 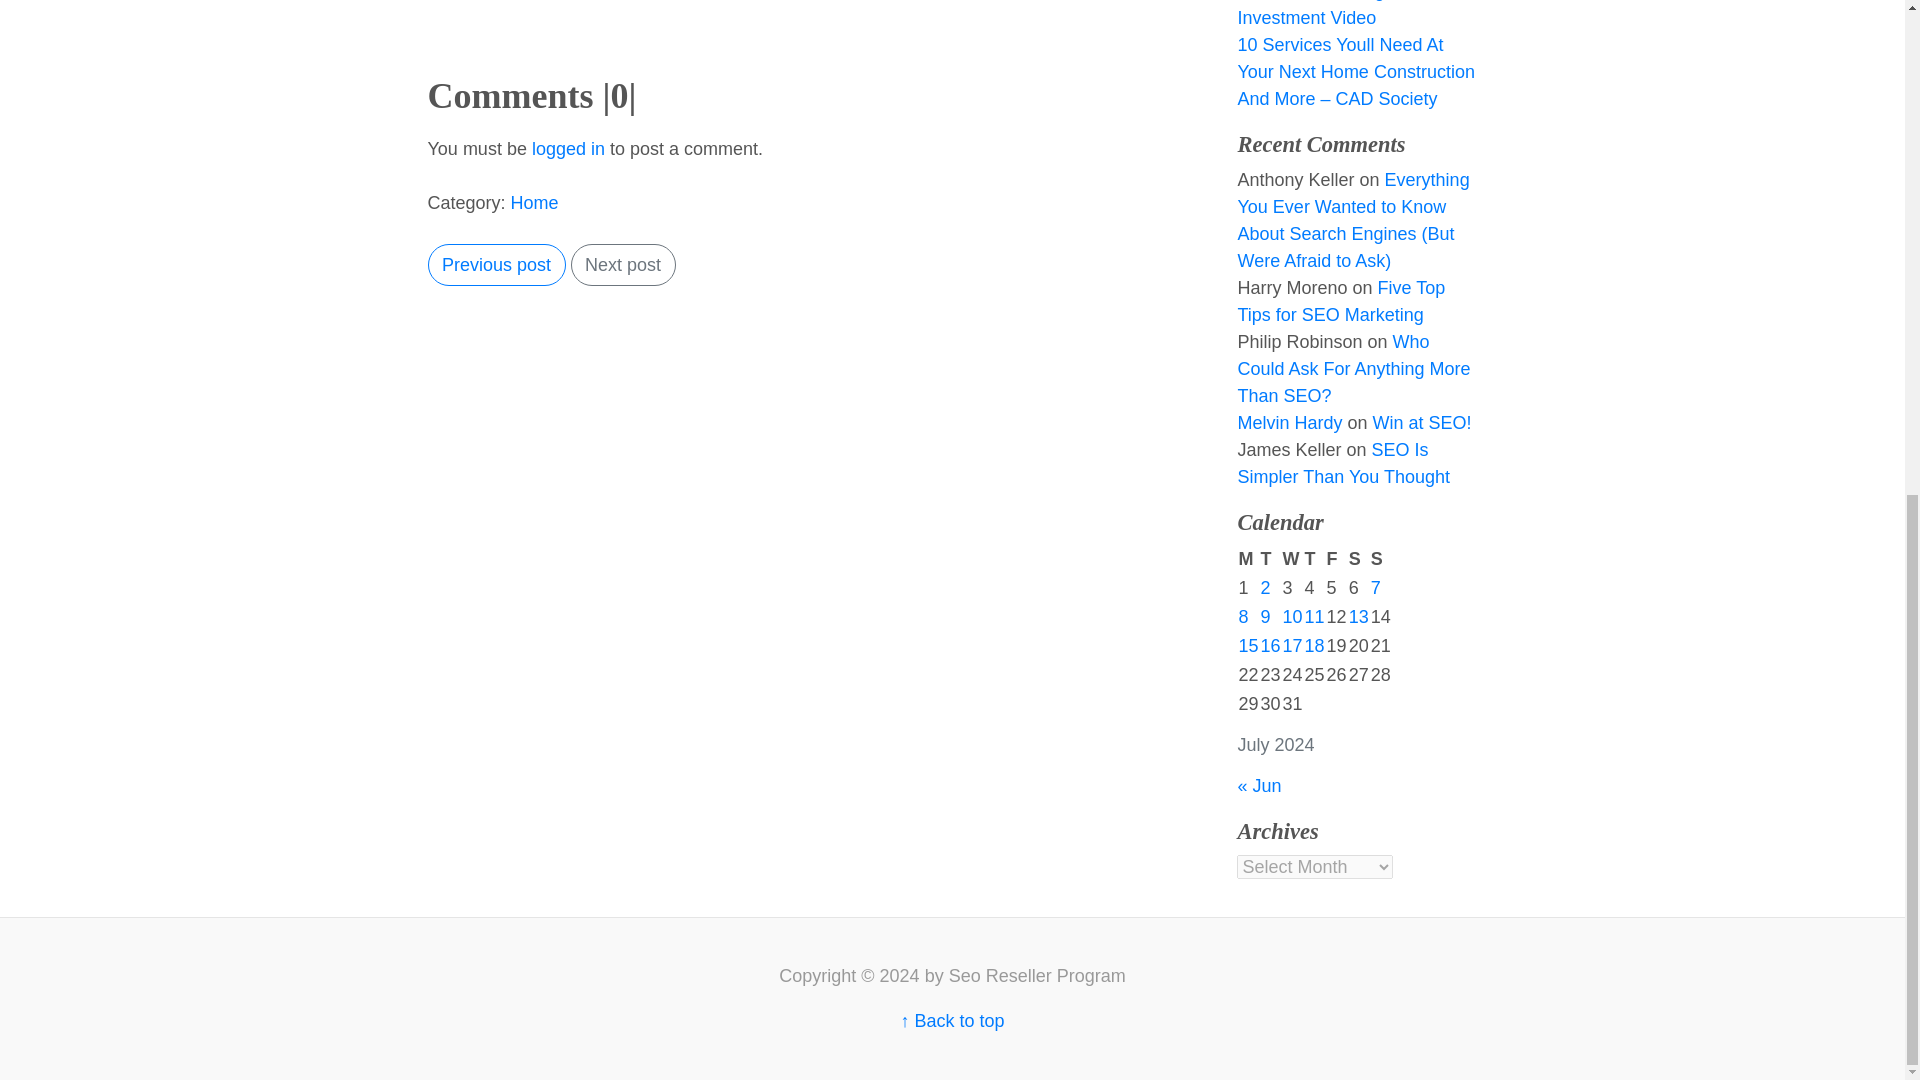 I want to click on Win at SEO!, so click(x=1422, y=422).